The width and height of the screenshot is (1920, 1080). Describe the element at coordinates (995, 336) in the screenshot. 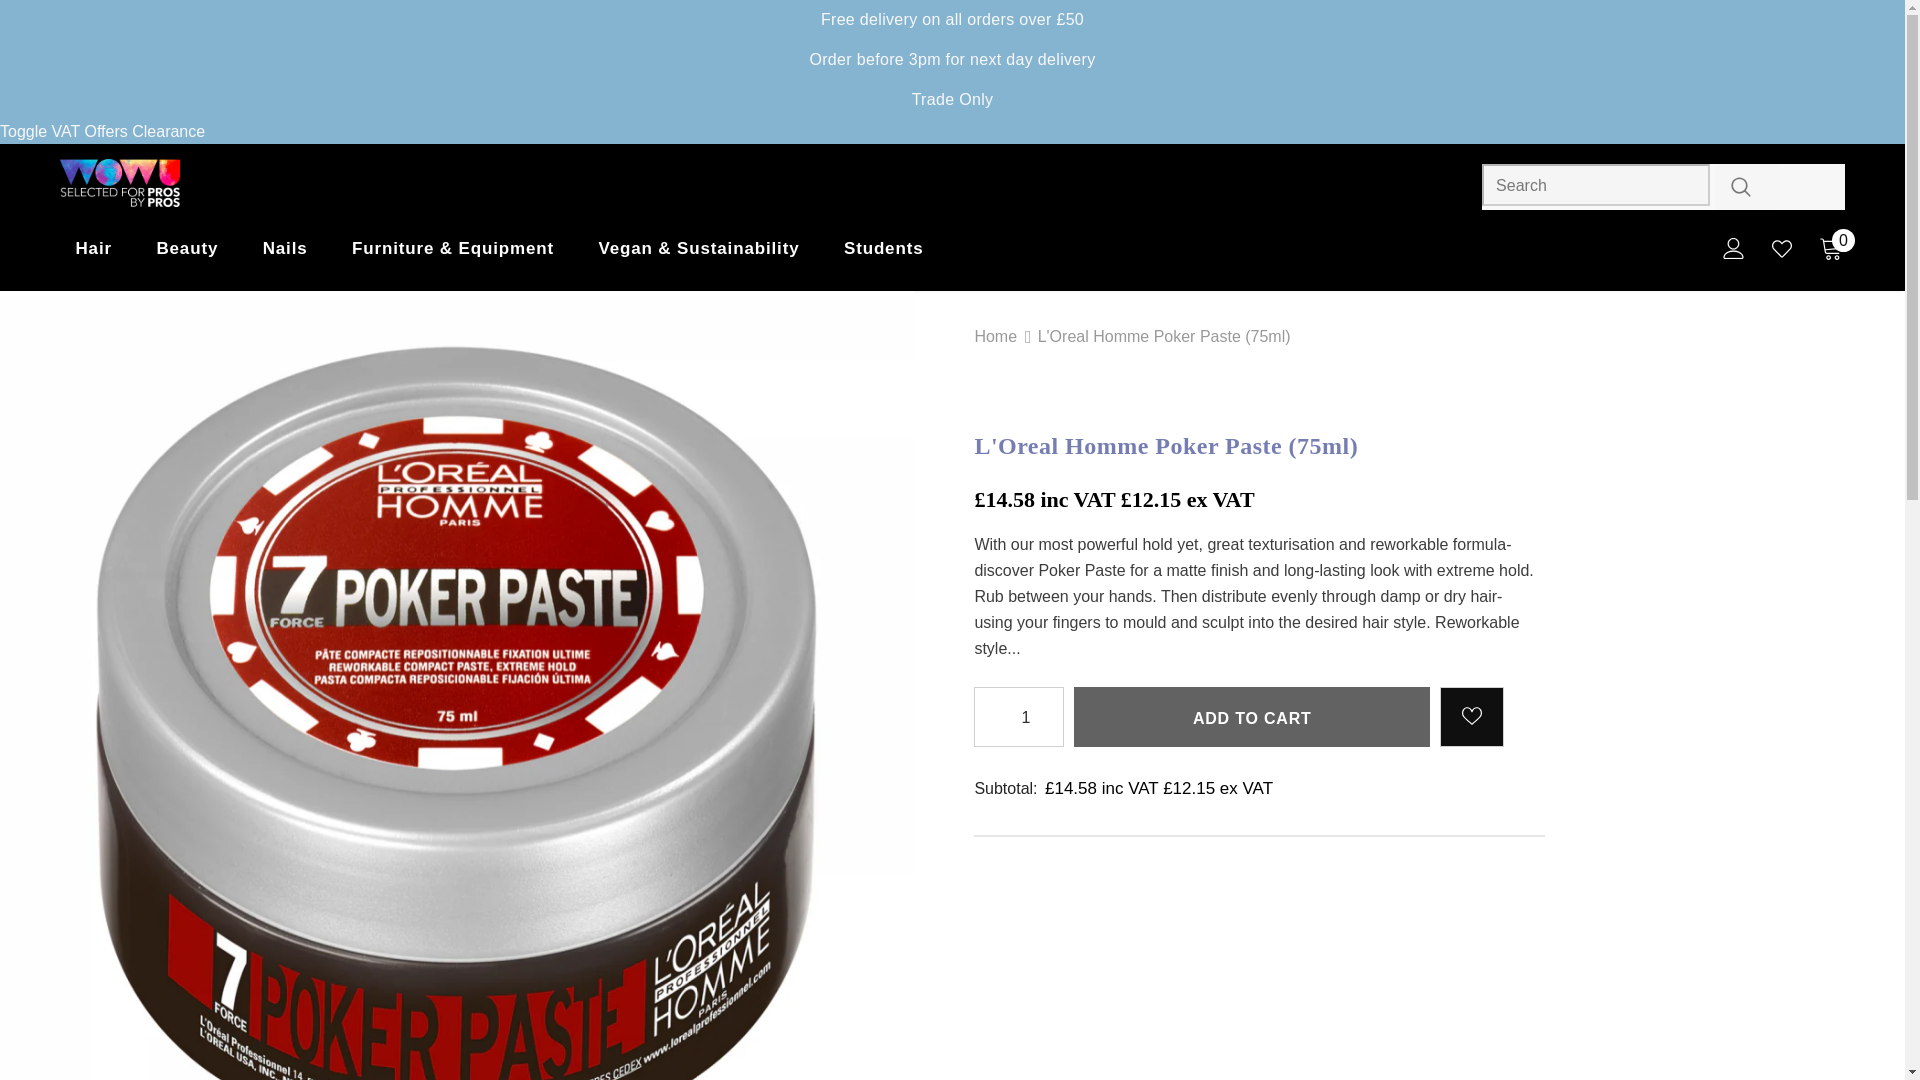

I see `Home` at that location.